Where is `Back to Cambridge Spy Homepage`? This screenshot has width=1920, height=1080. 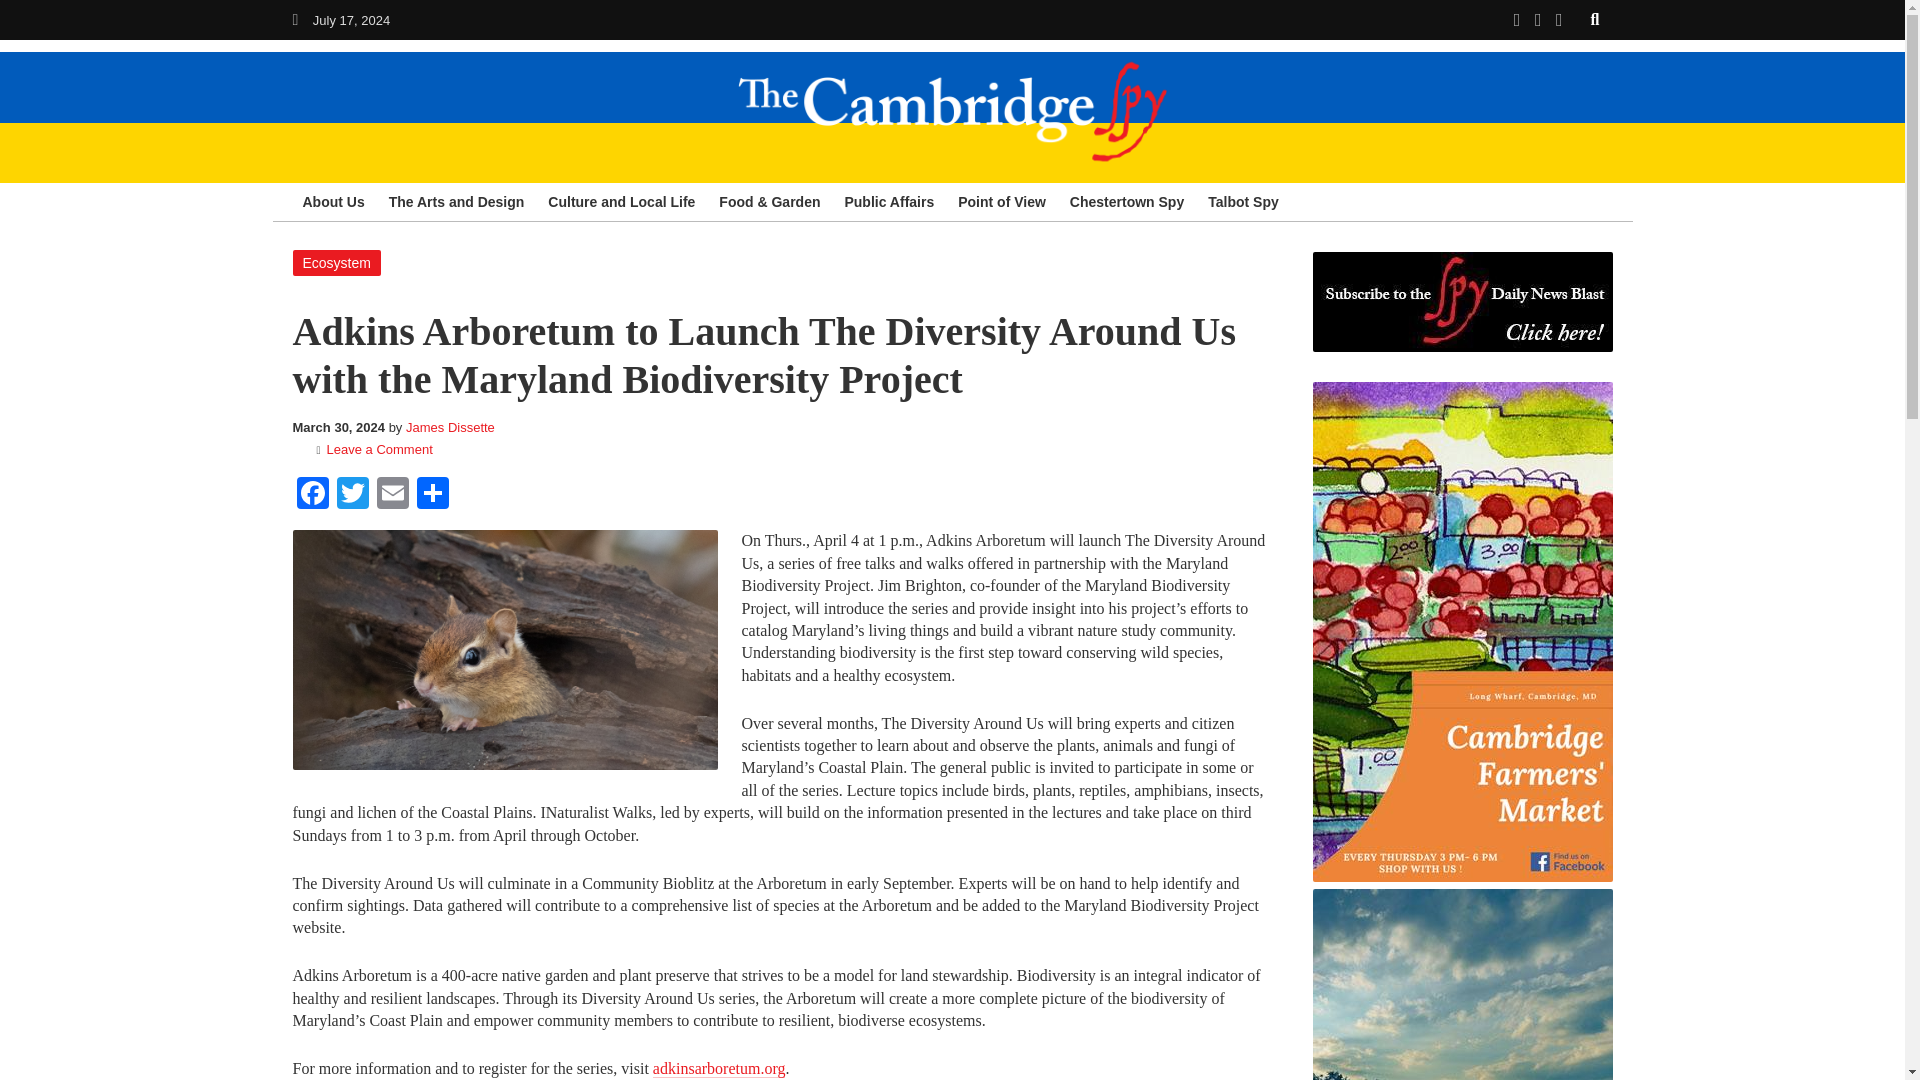
Back to Cambridge Spy Homepage is located at coordinates (294, 19).